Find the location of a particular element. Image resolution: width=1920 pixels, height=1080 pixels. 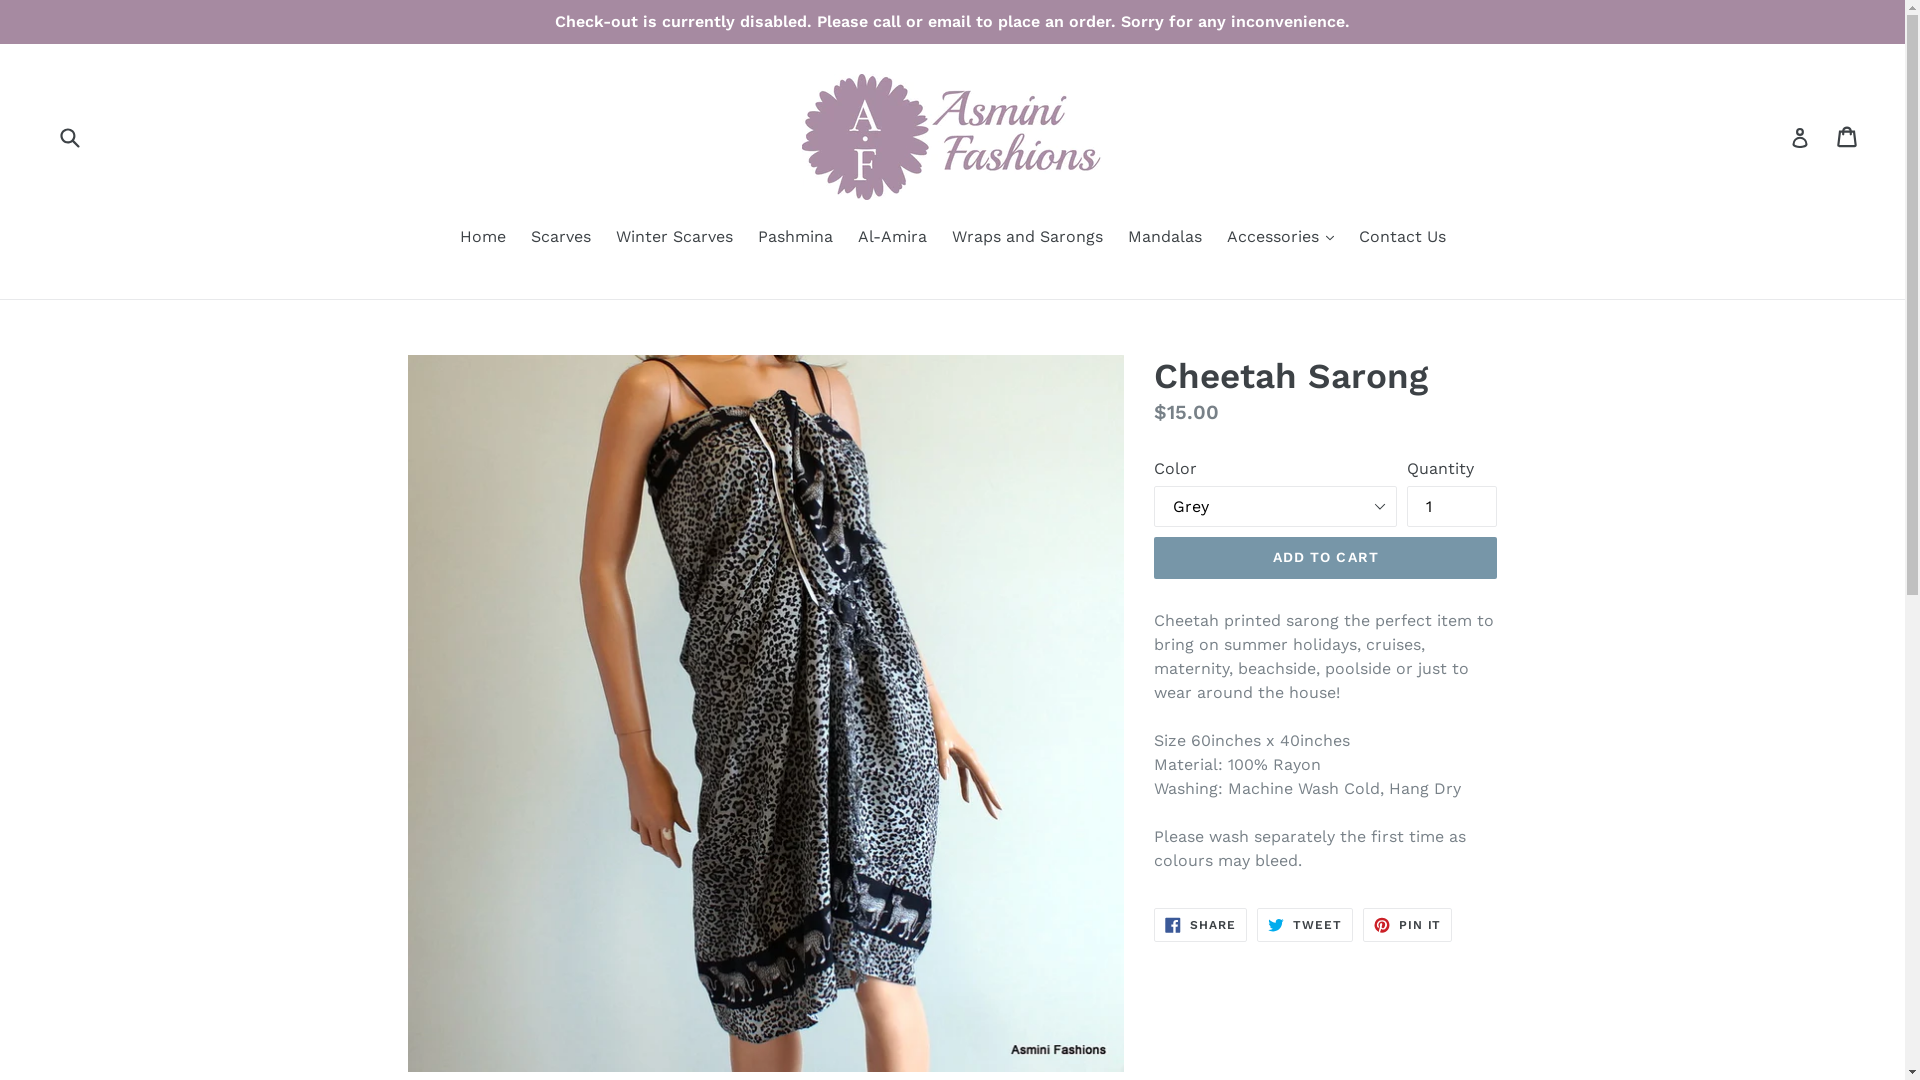

ADD TO CART is located at coordinates (1326, 558).